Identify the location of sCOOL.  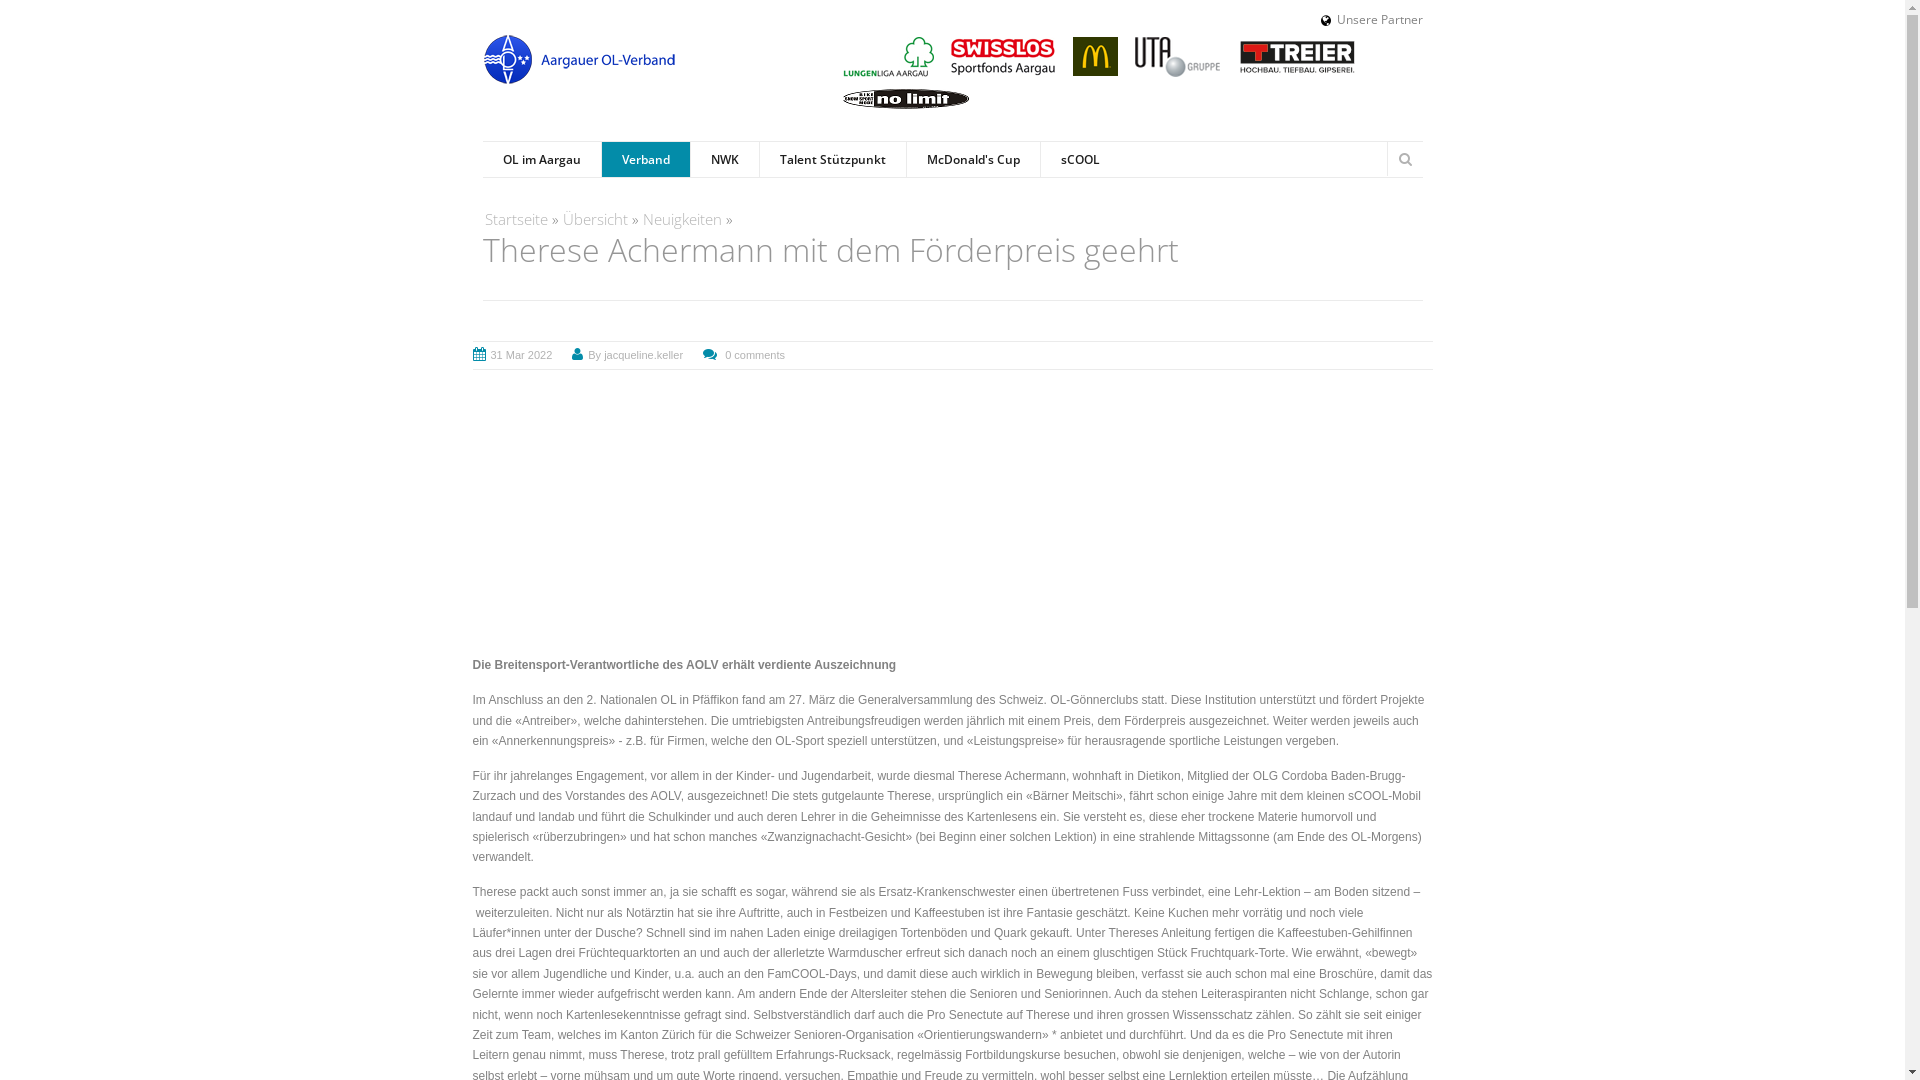
(1080, 160).